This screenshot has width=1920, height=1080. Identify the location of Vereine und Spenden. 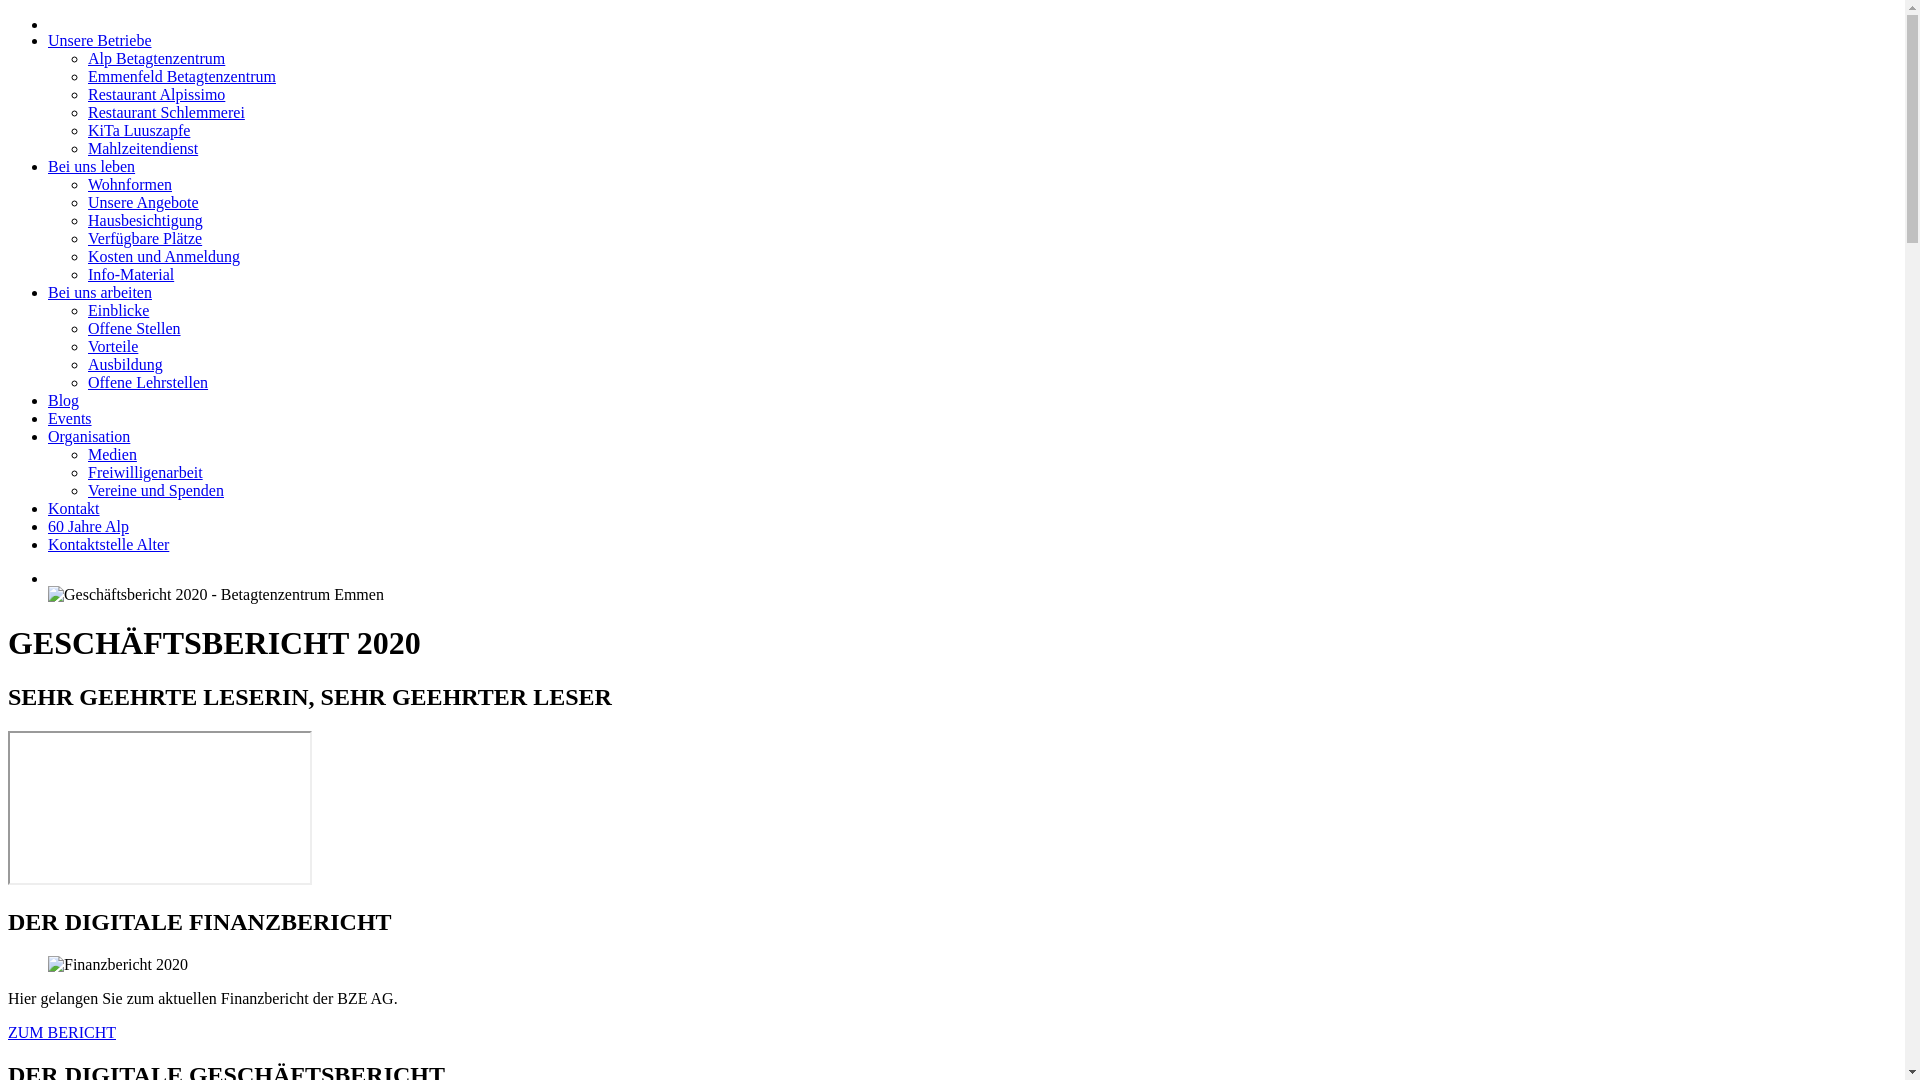
(156, 490).